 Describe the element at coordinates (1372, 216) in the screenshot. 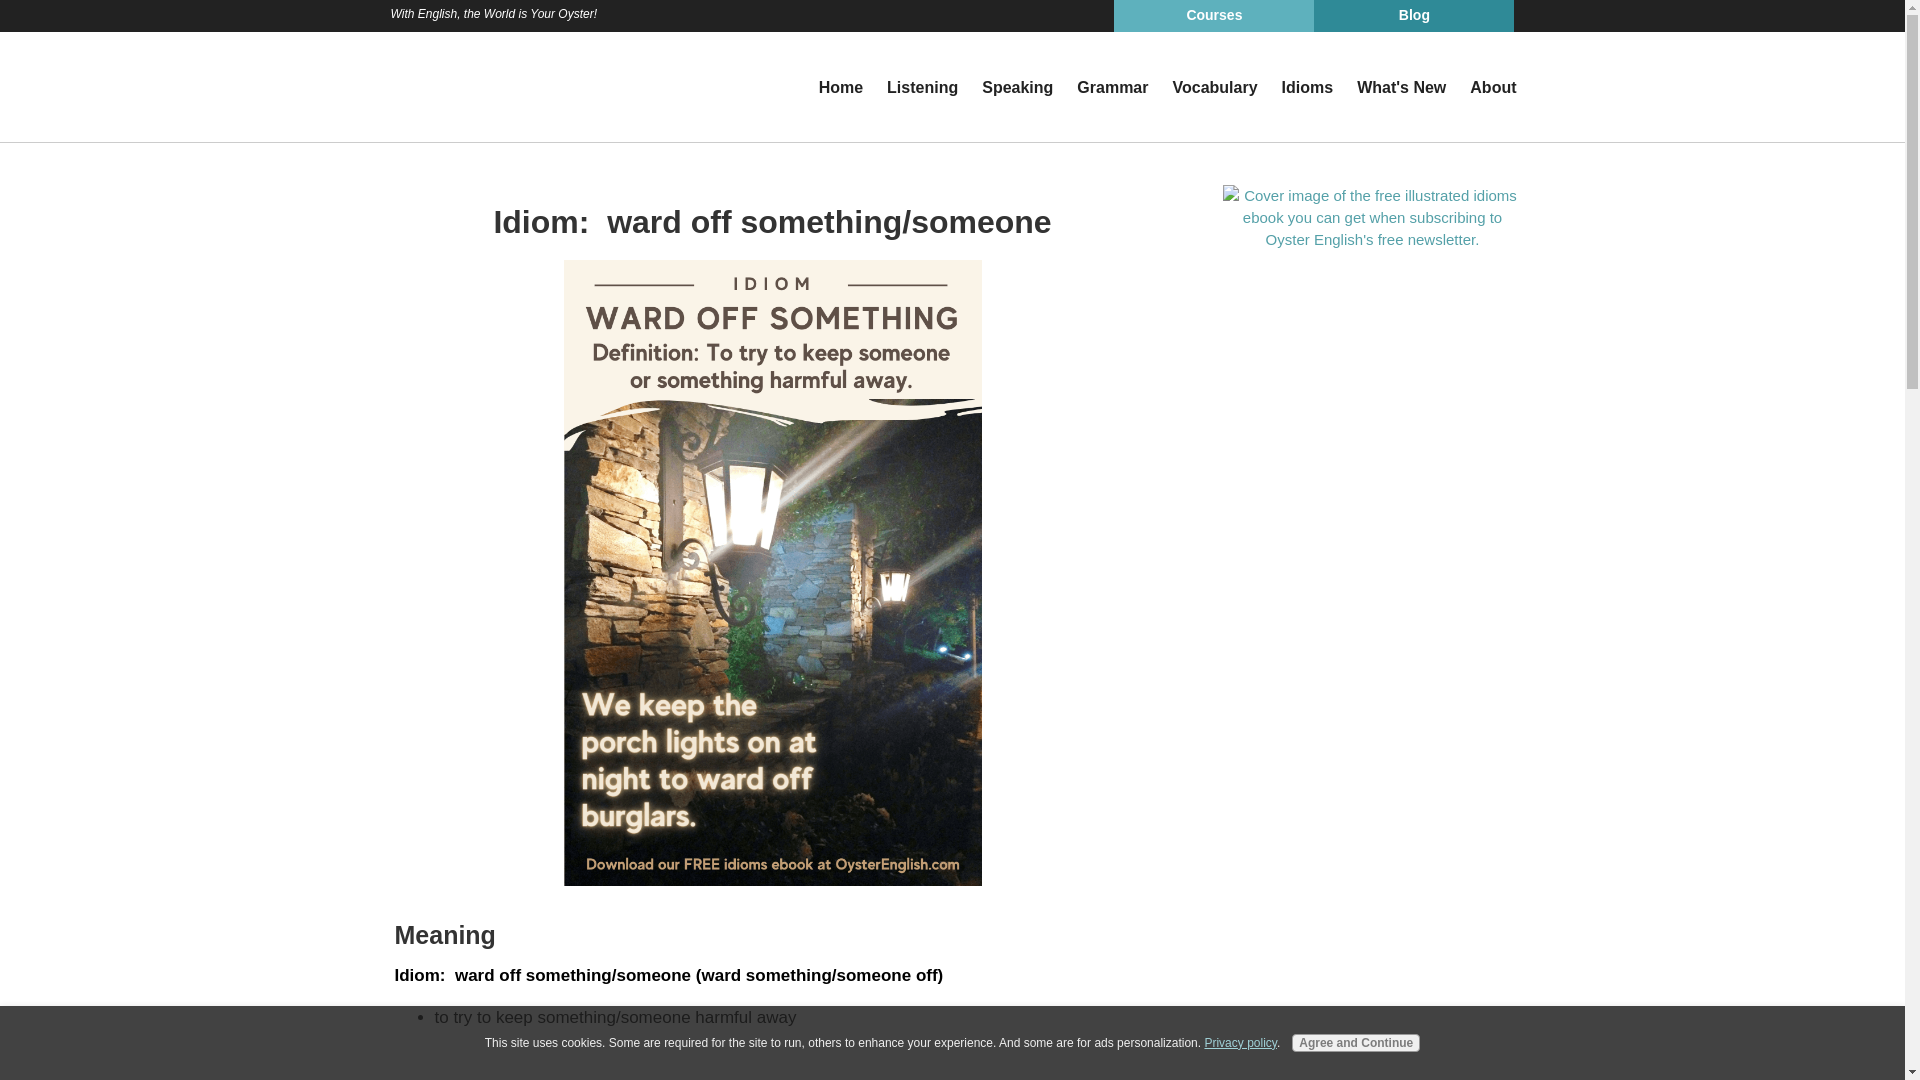

I see `Subscribe to our newsletter` at that location.